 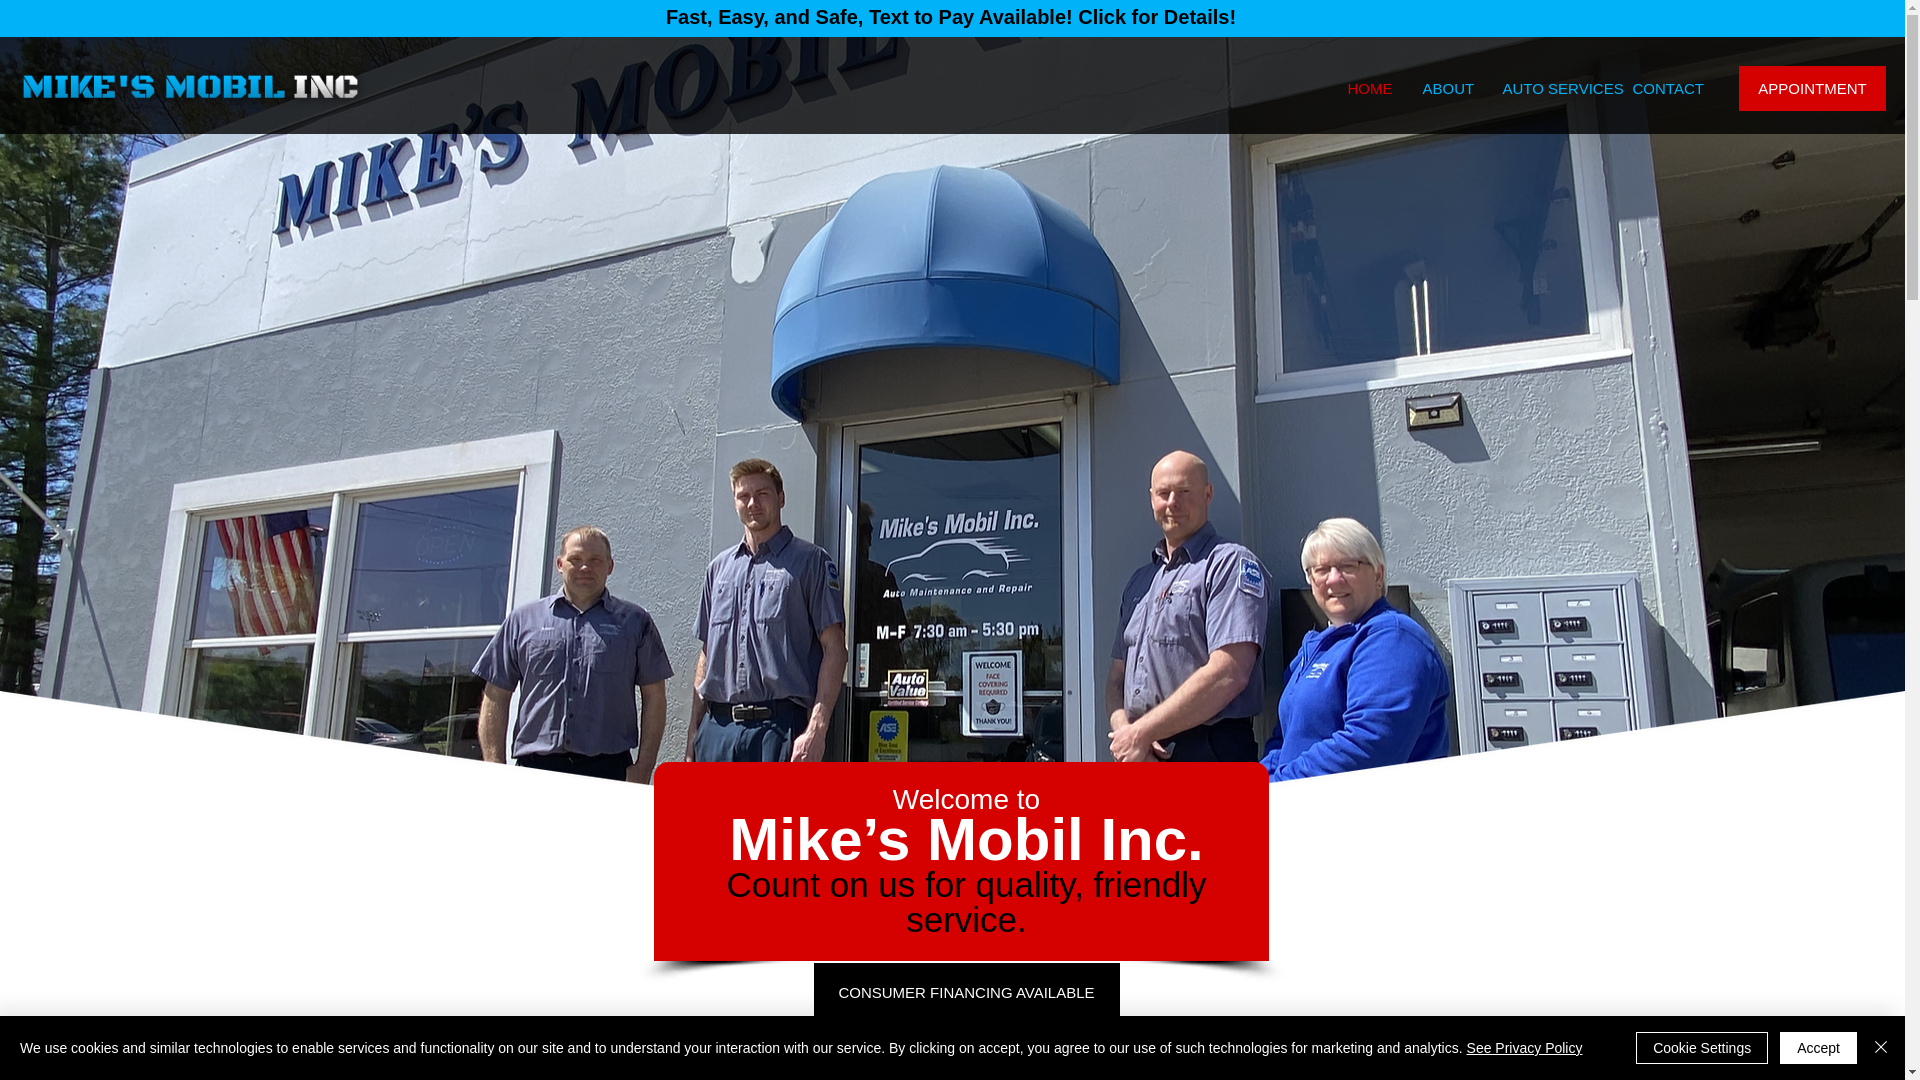 I want to click on APPOINTMENT, so click(x=1812, y=88).